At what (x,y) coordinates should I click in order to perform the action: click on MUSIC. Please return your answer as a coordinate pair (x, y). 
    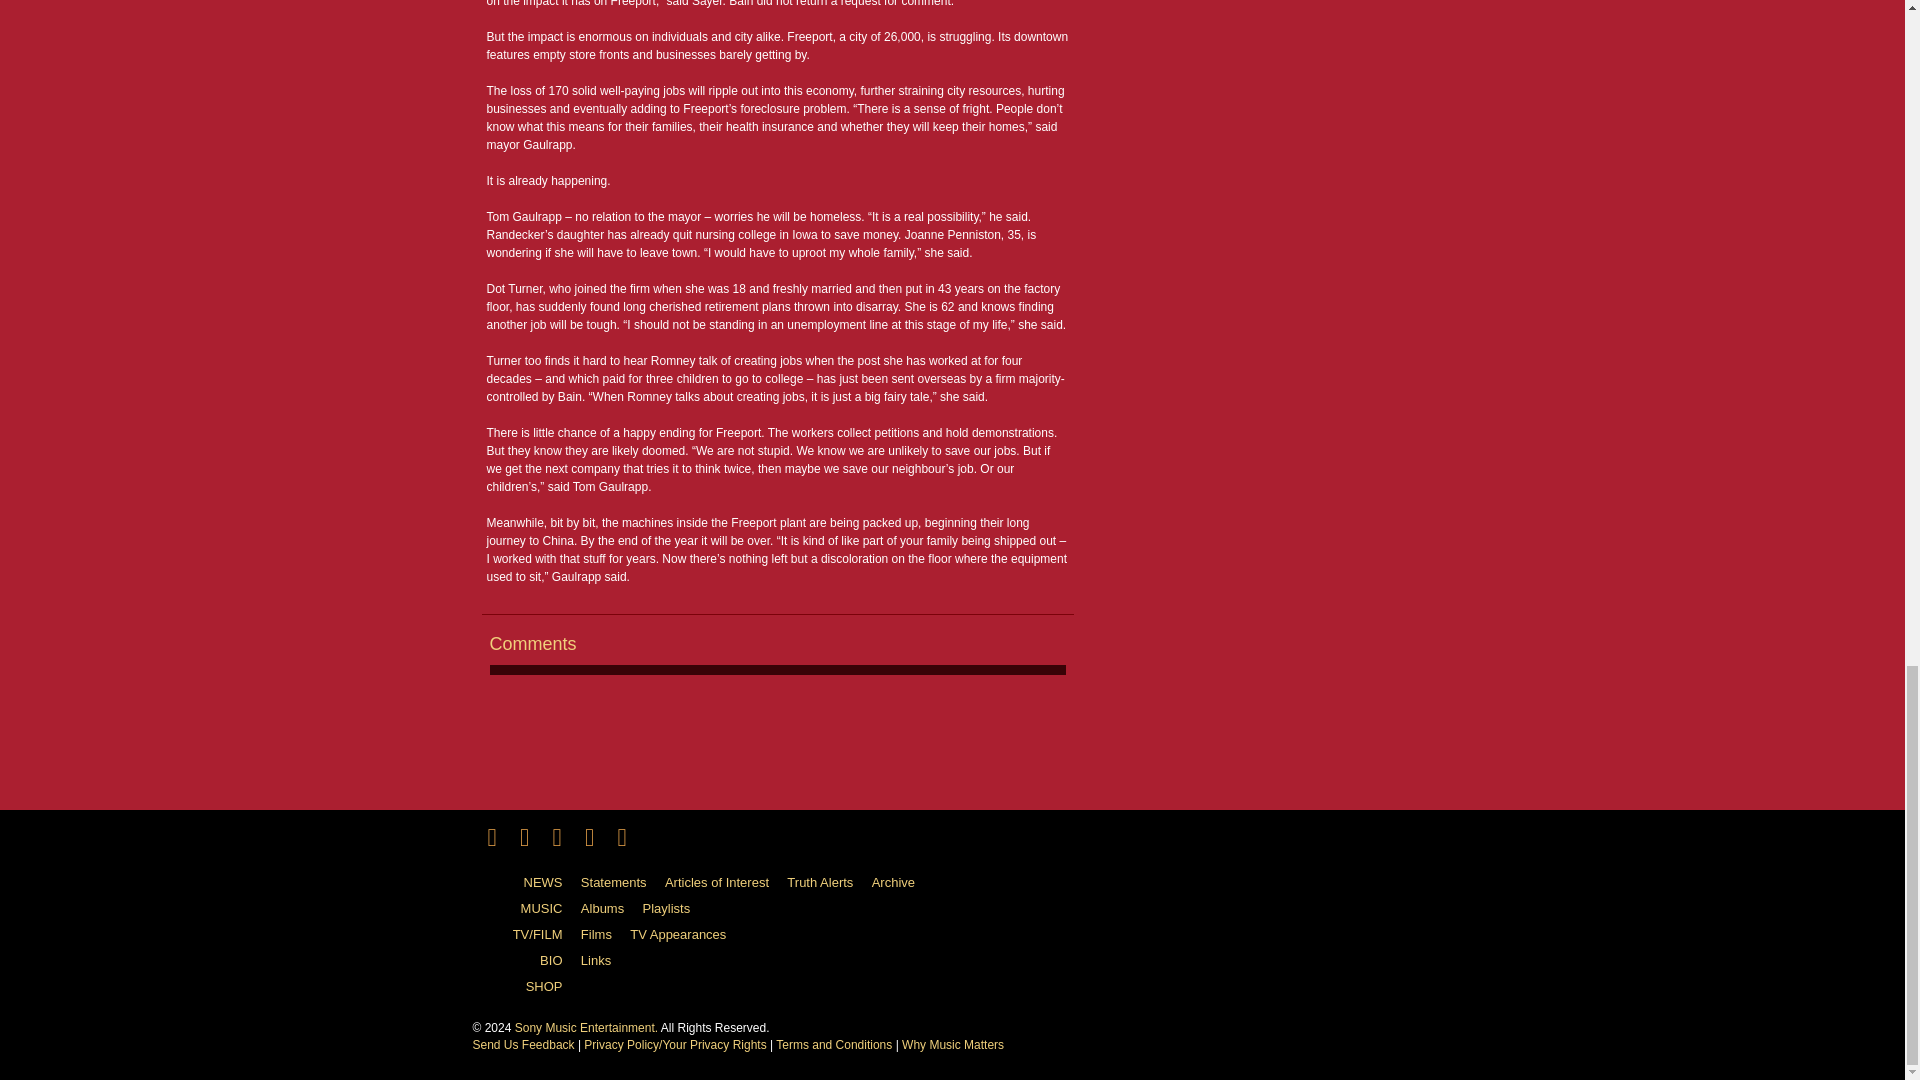
    Looking at the image, I should click on (524, 909).